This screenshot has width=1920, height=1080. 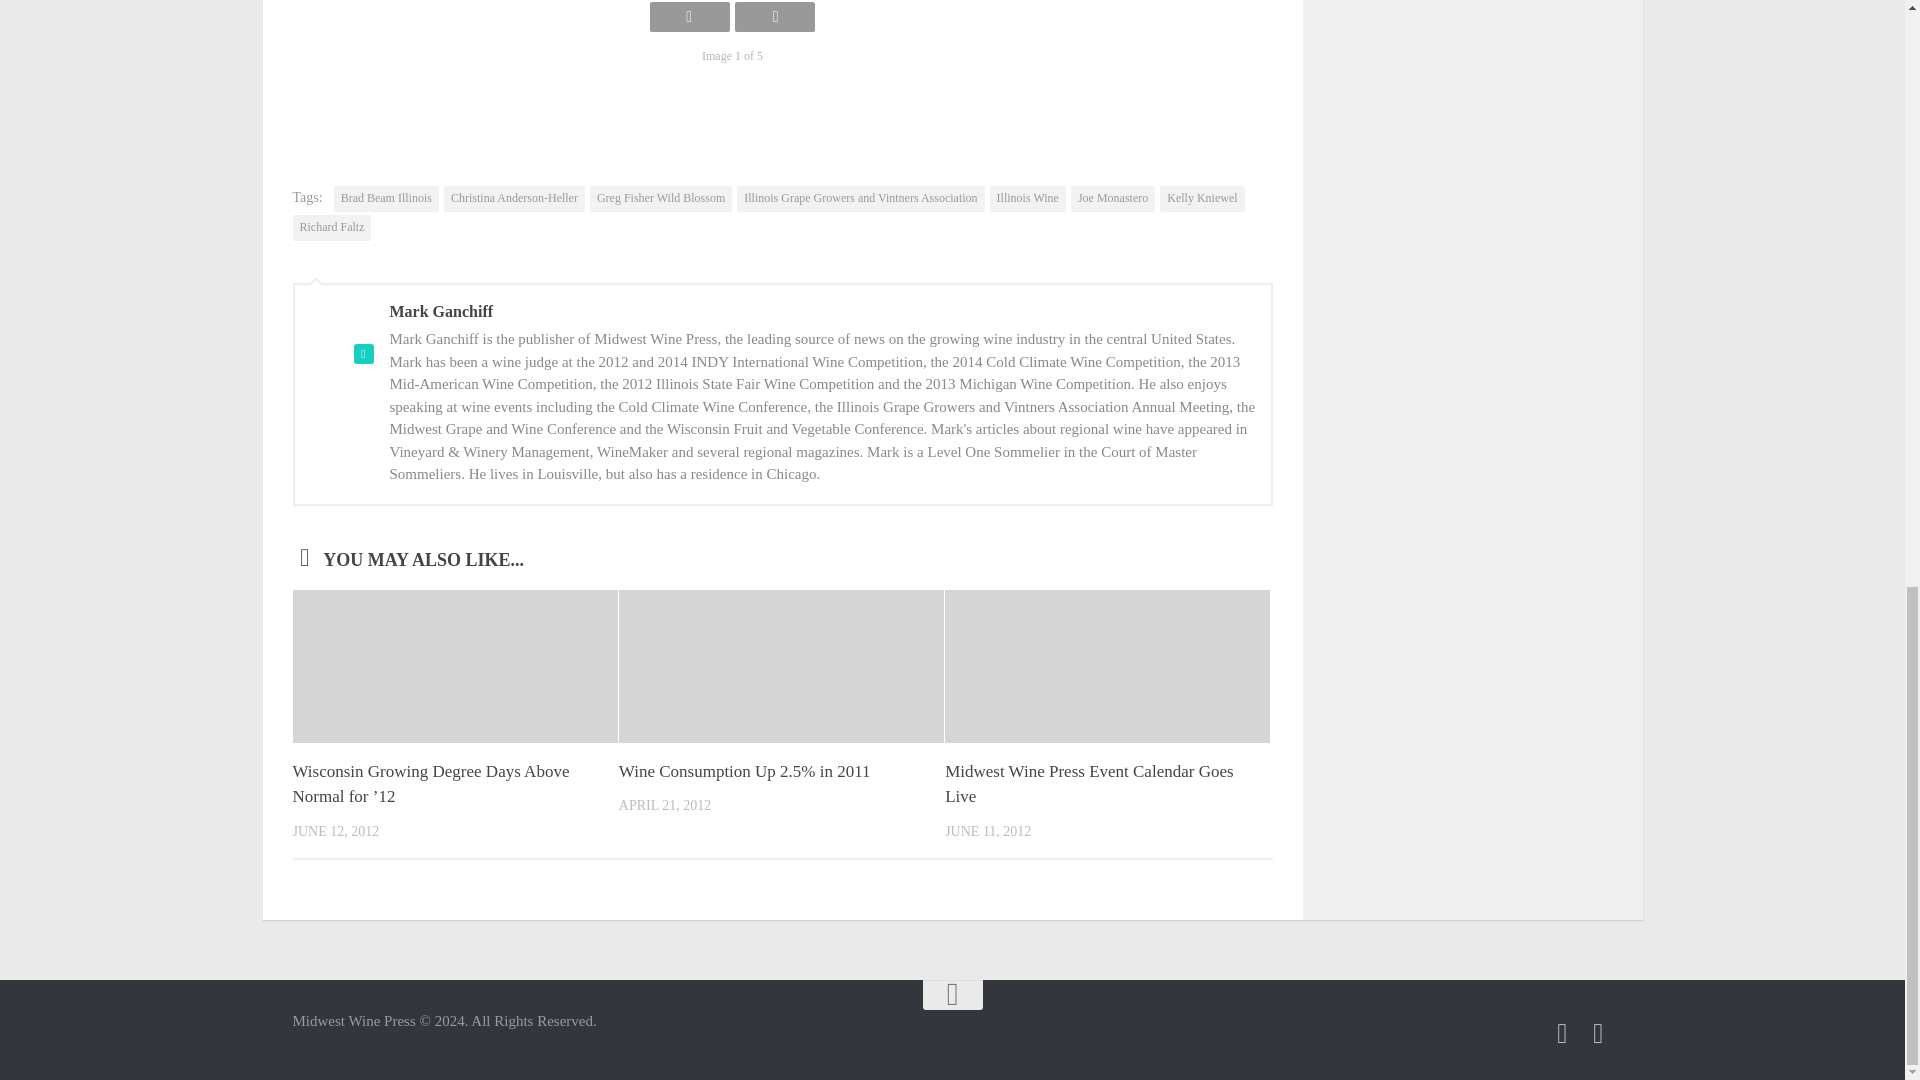 I want to click on Illinois Grape Growers and Vintners Association, so click(x=860, y=198).